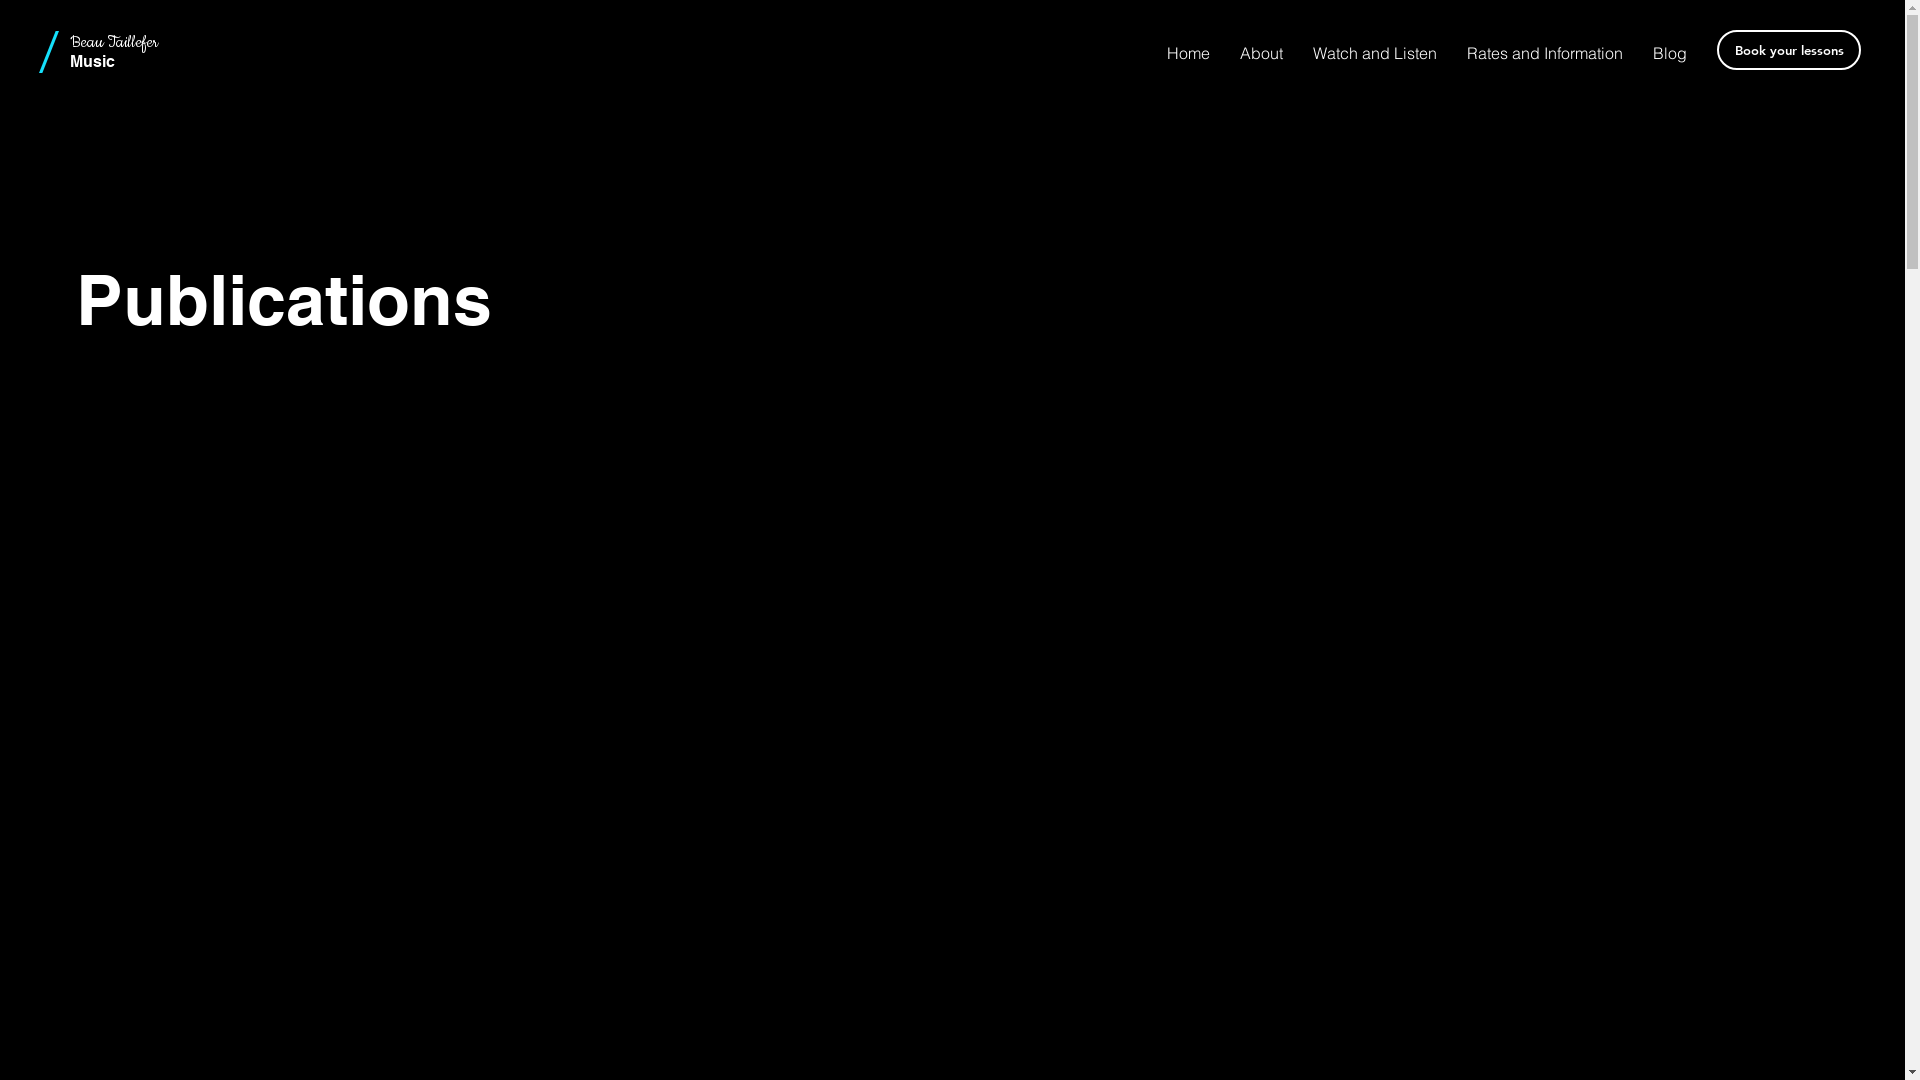  What do you see at coordinates (1670, 52) in the screenshot?
I see `Blog` at bounding box center [1670, 52].